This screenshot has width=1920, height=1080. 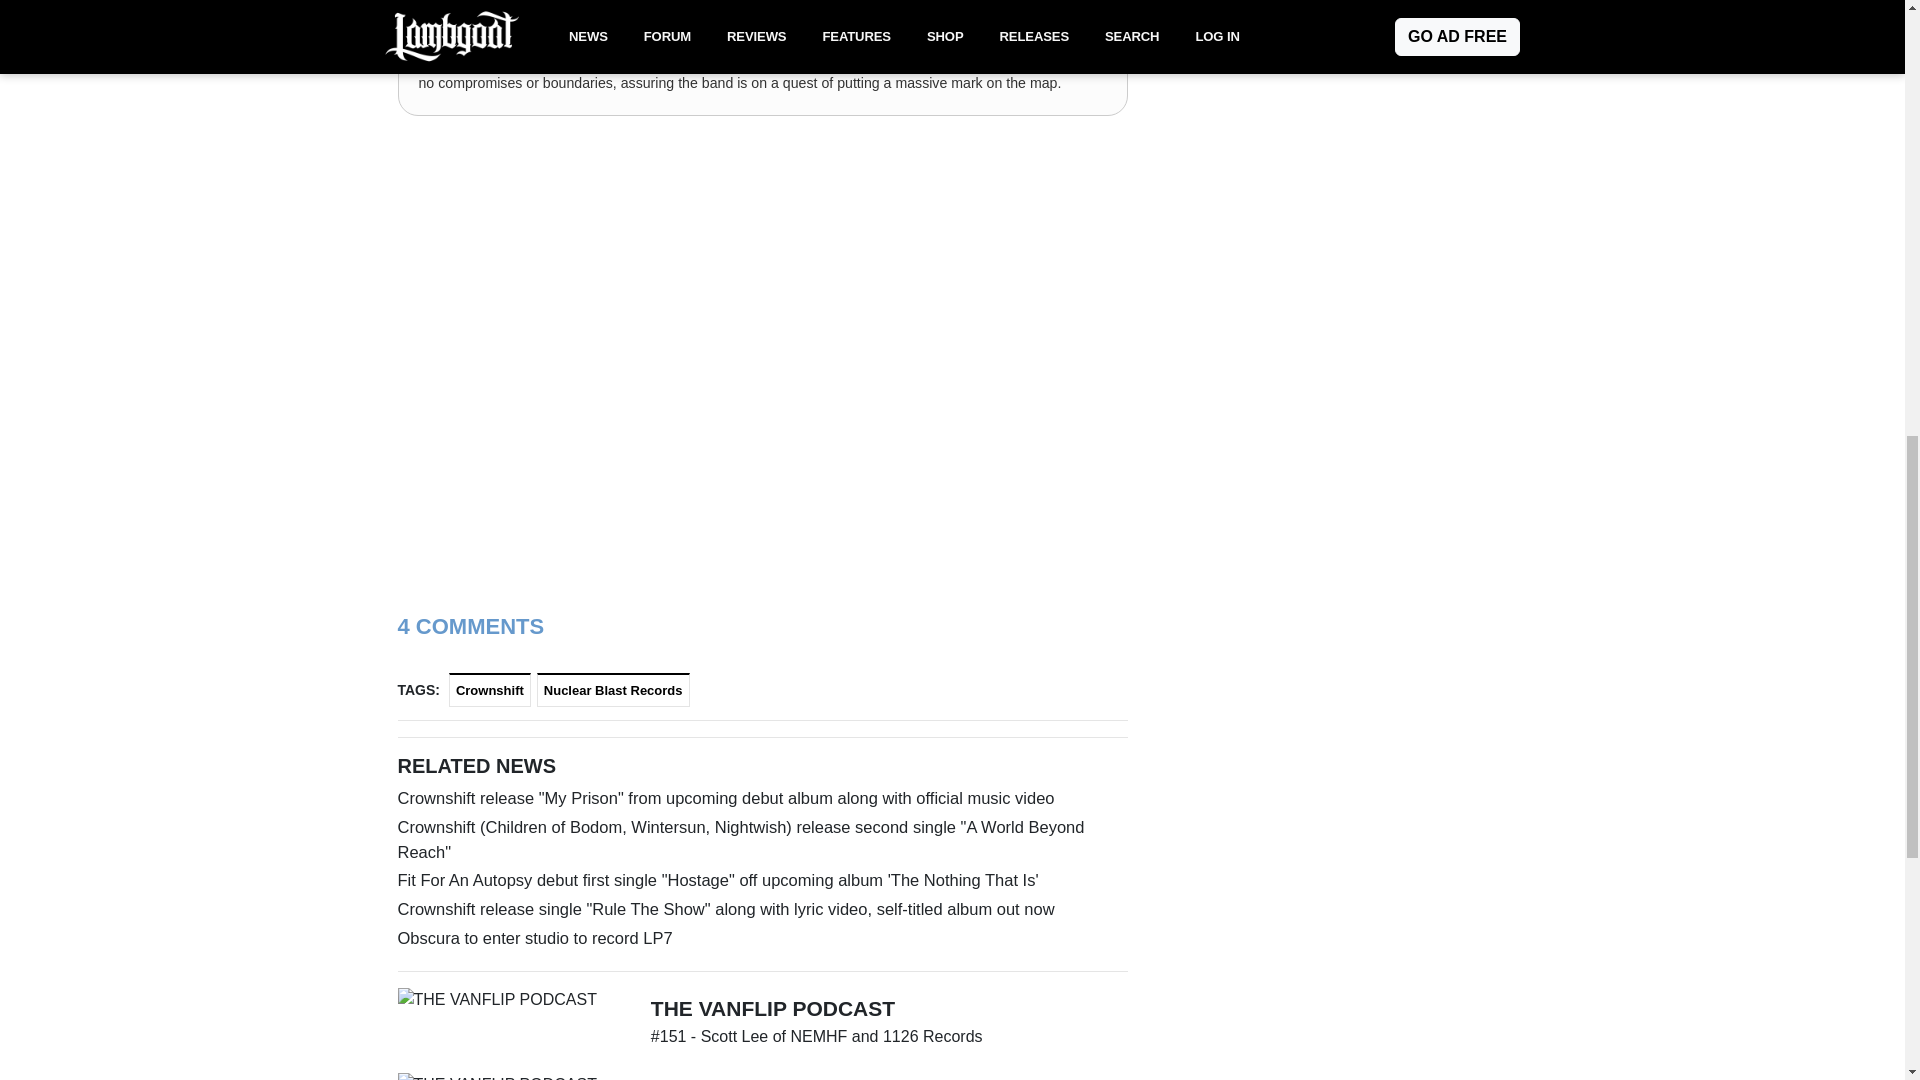 What do you see at coordinates (613, 689) in the screenshot?
I see `Nuclear Blast Records` at bounding box center [613, 689].